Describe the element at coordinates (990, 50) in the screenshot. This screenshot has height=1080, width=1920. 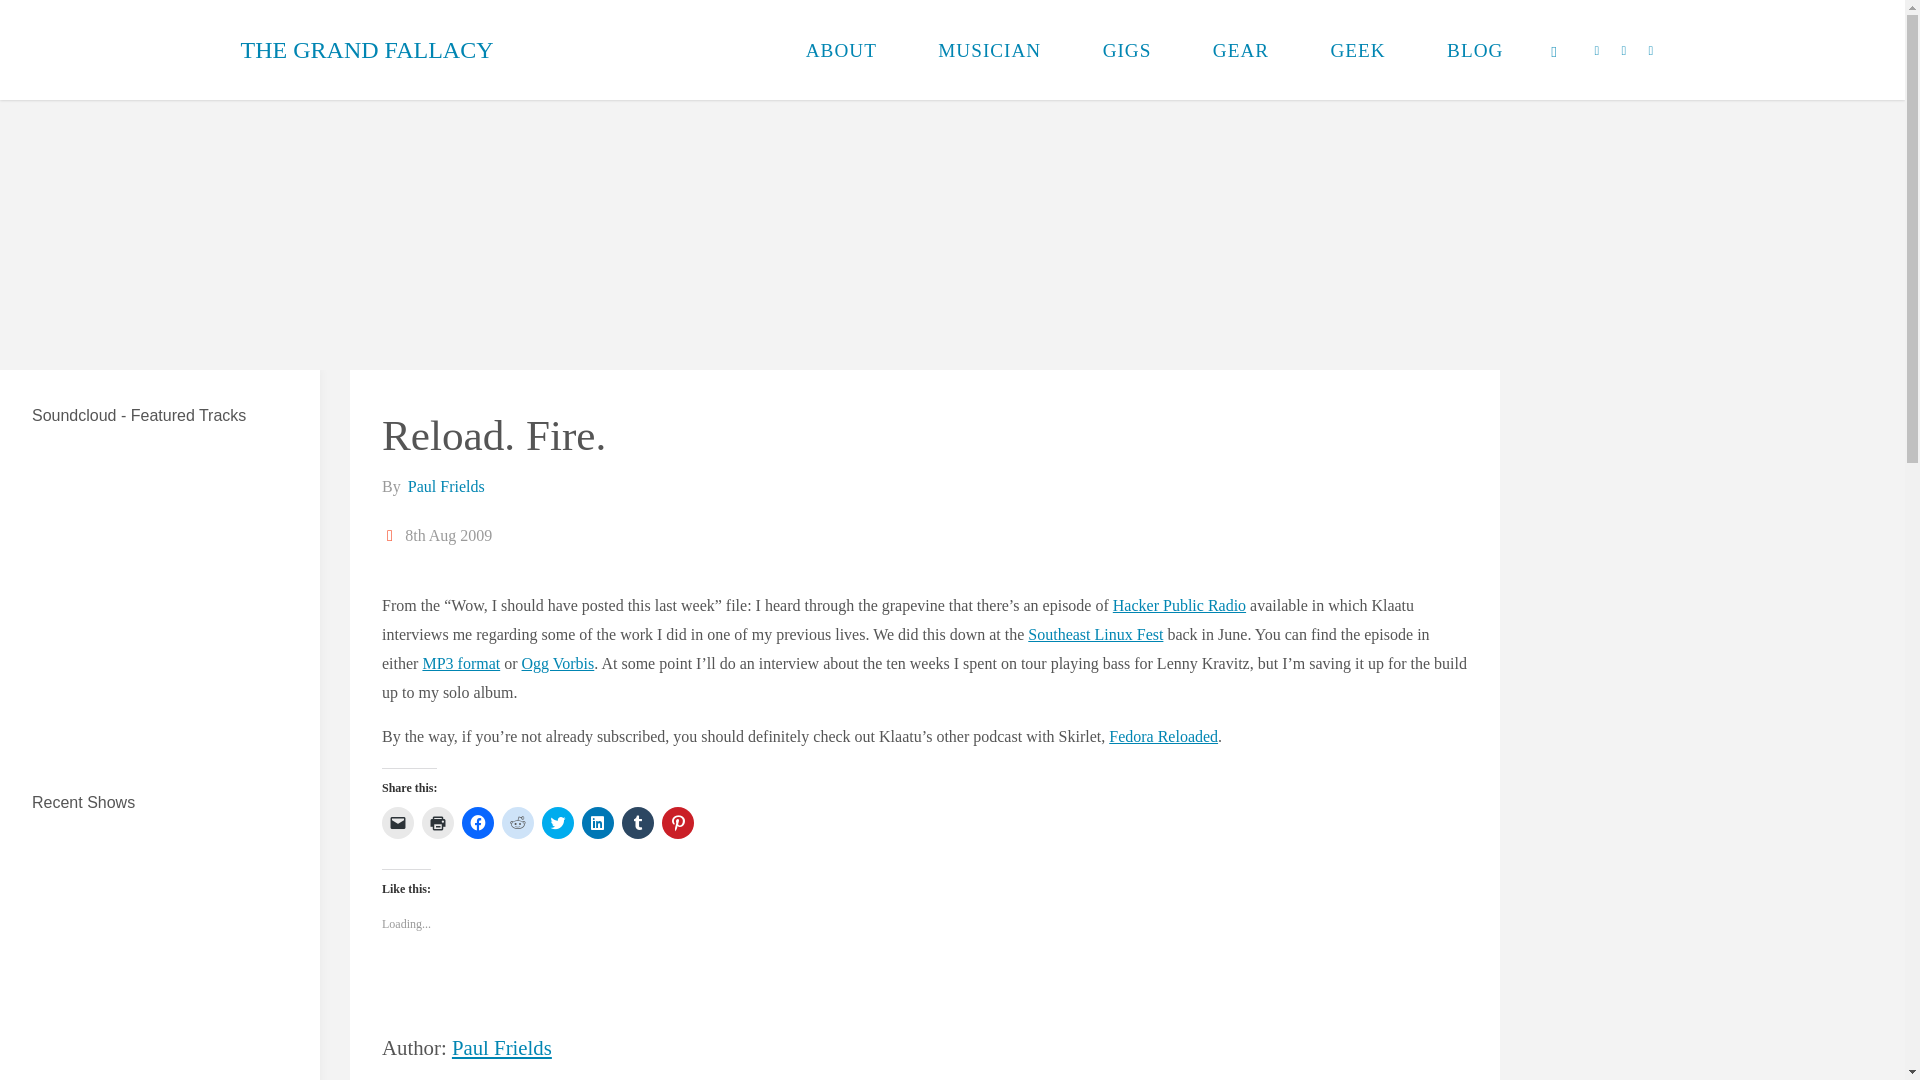
I see `MUSICIAN` at that location.